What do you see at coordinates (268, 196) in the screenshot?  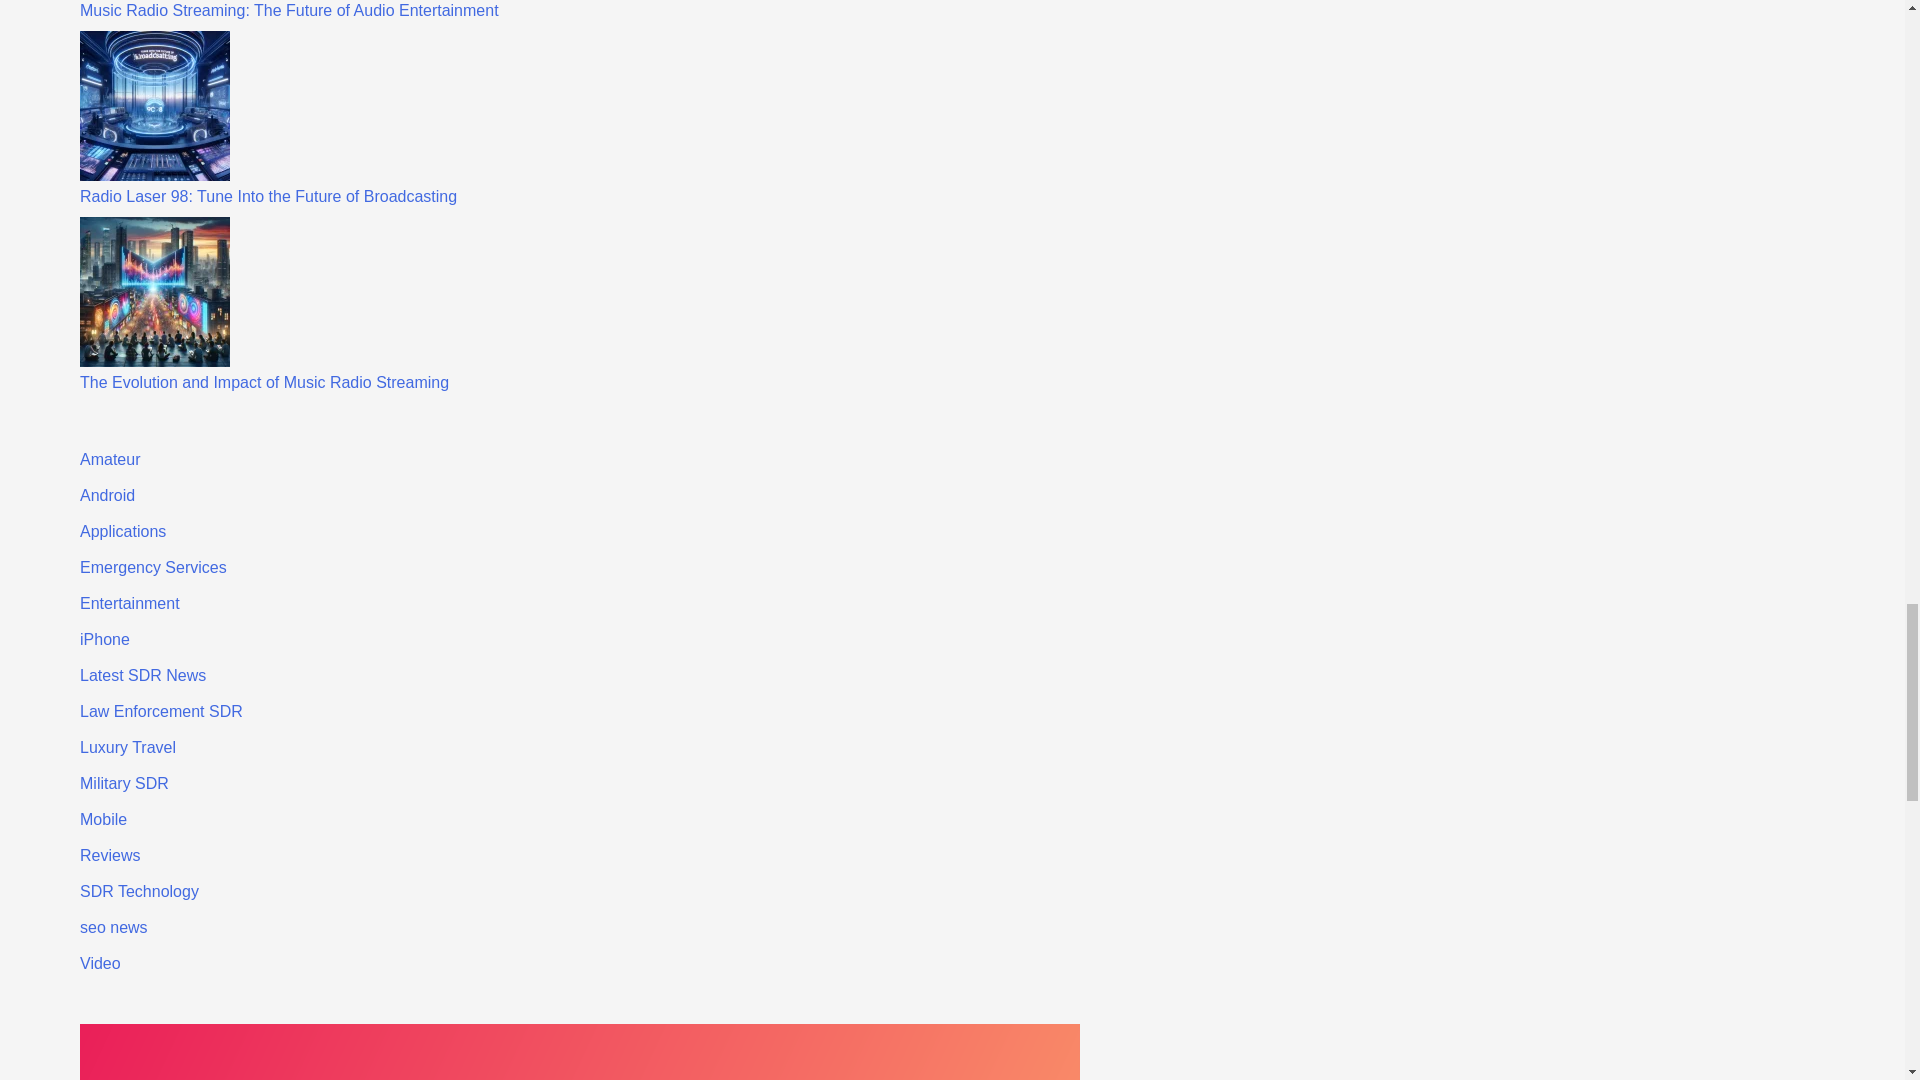 I see `Radio Laser 98: Tune Into the Future of Broadcasting` at bounding box center [268, 196].